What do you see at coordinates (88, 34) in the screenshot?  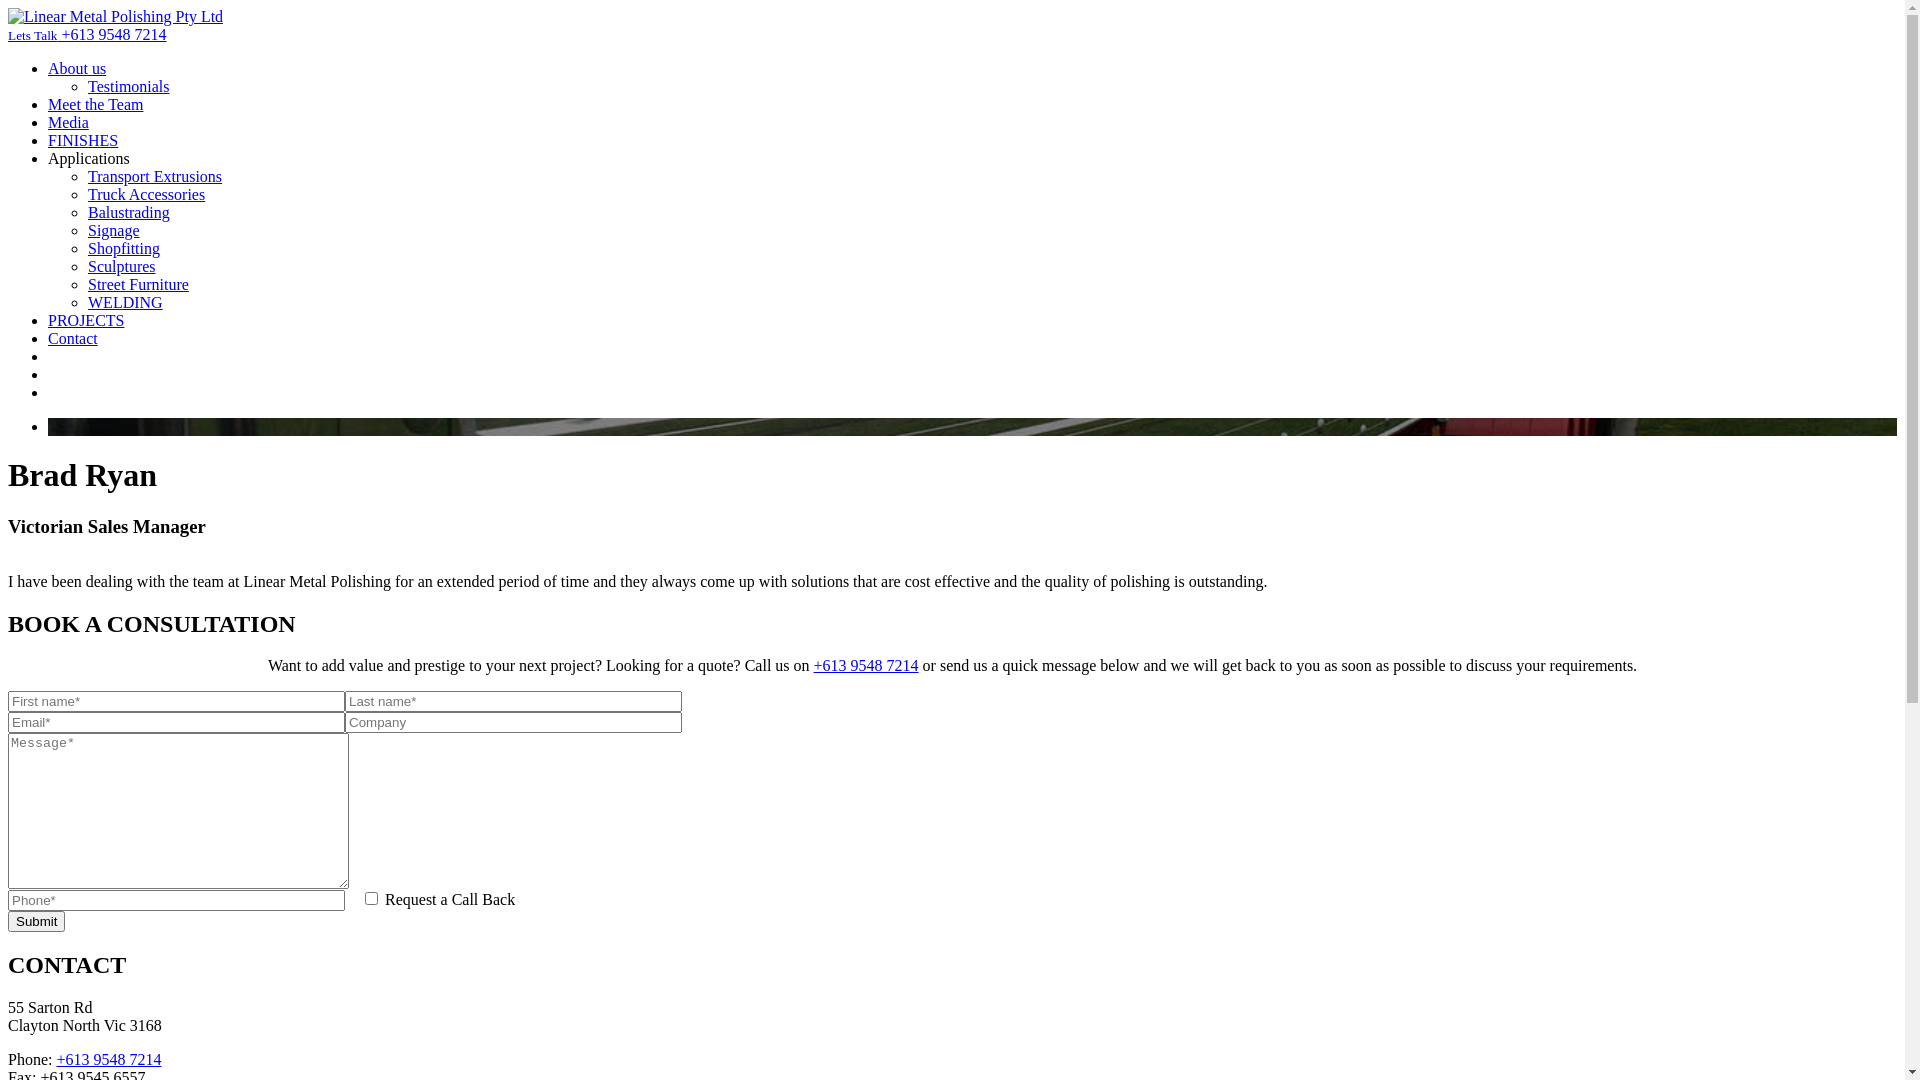 I see `Lets Talk +613 9548 7214` at bounding box center [88, 34].